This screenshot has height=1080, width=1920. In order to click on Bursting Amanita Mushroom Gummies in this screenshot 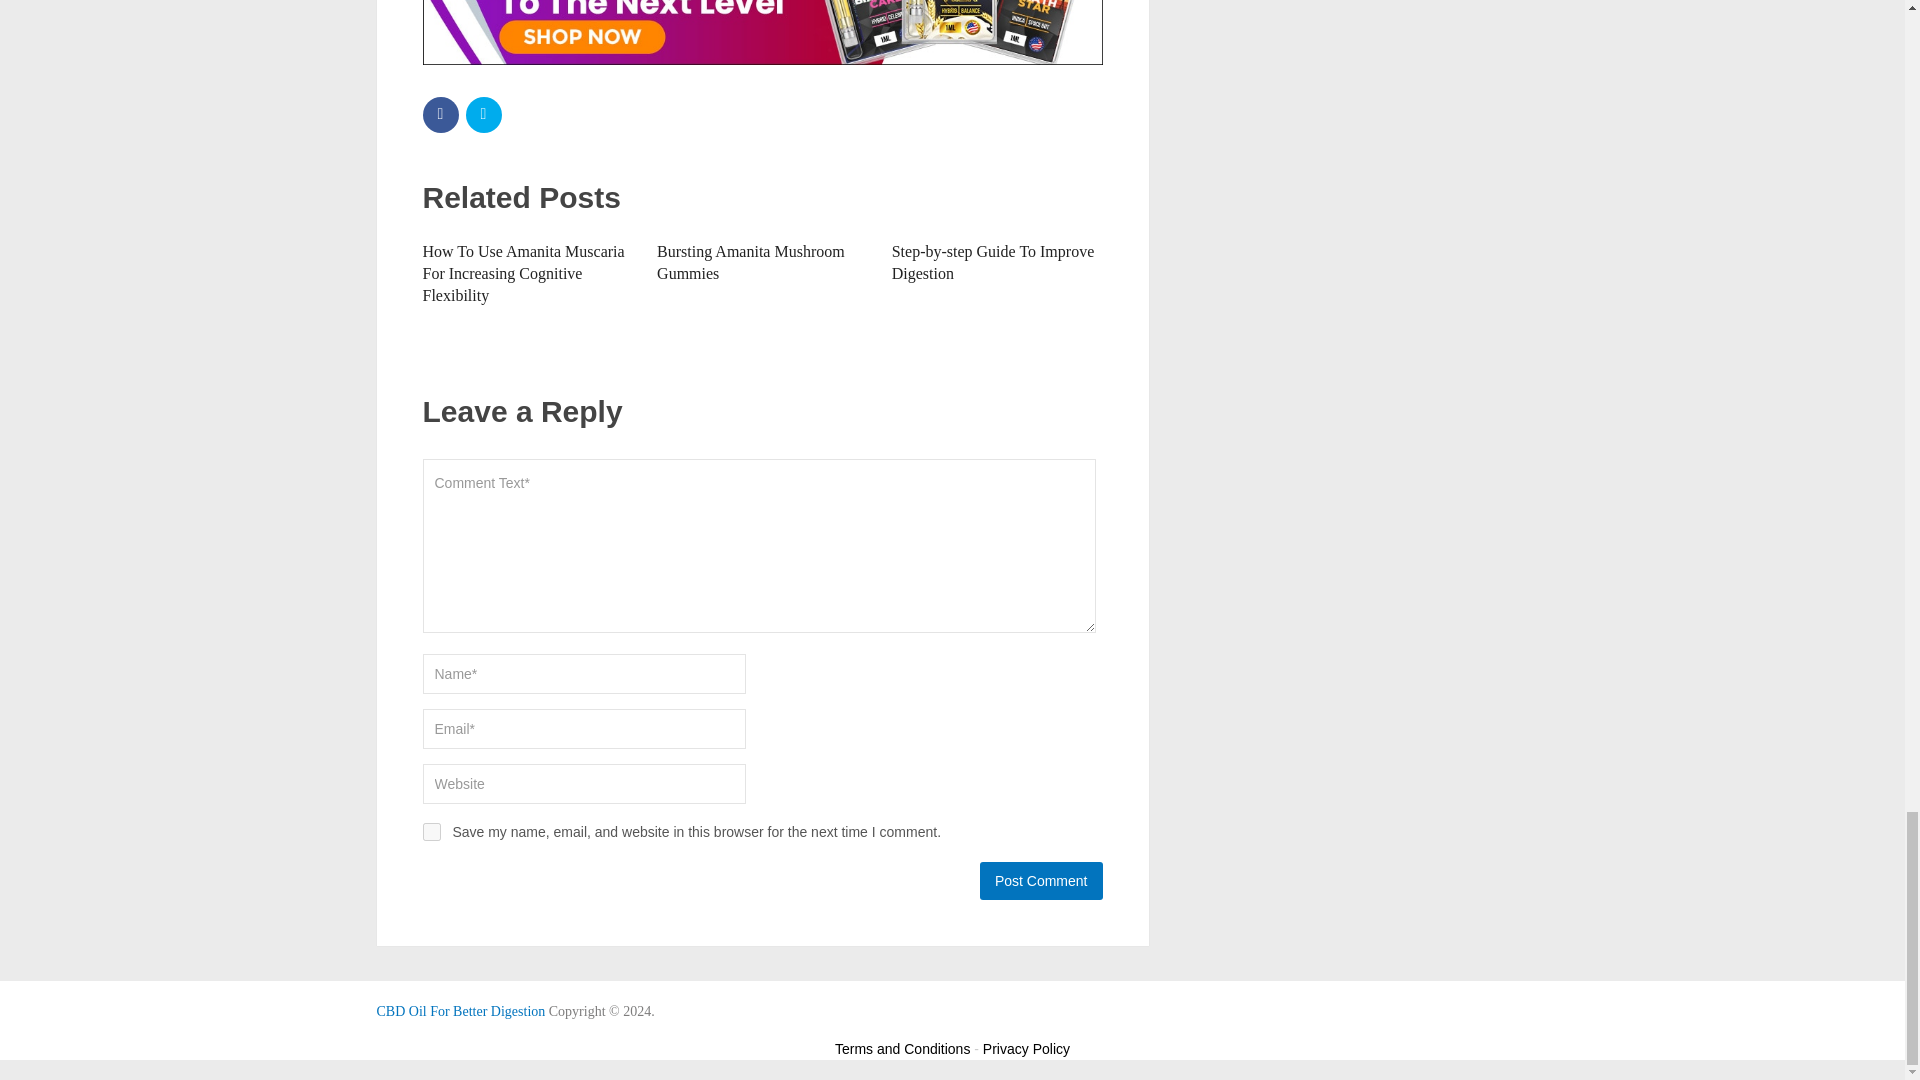, I will do `click(750, 262)`.